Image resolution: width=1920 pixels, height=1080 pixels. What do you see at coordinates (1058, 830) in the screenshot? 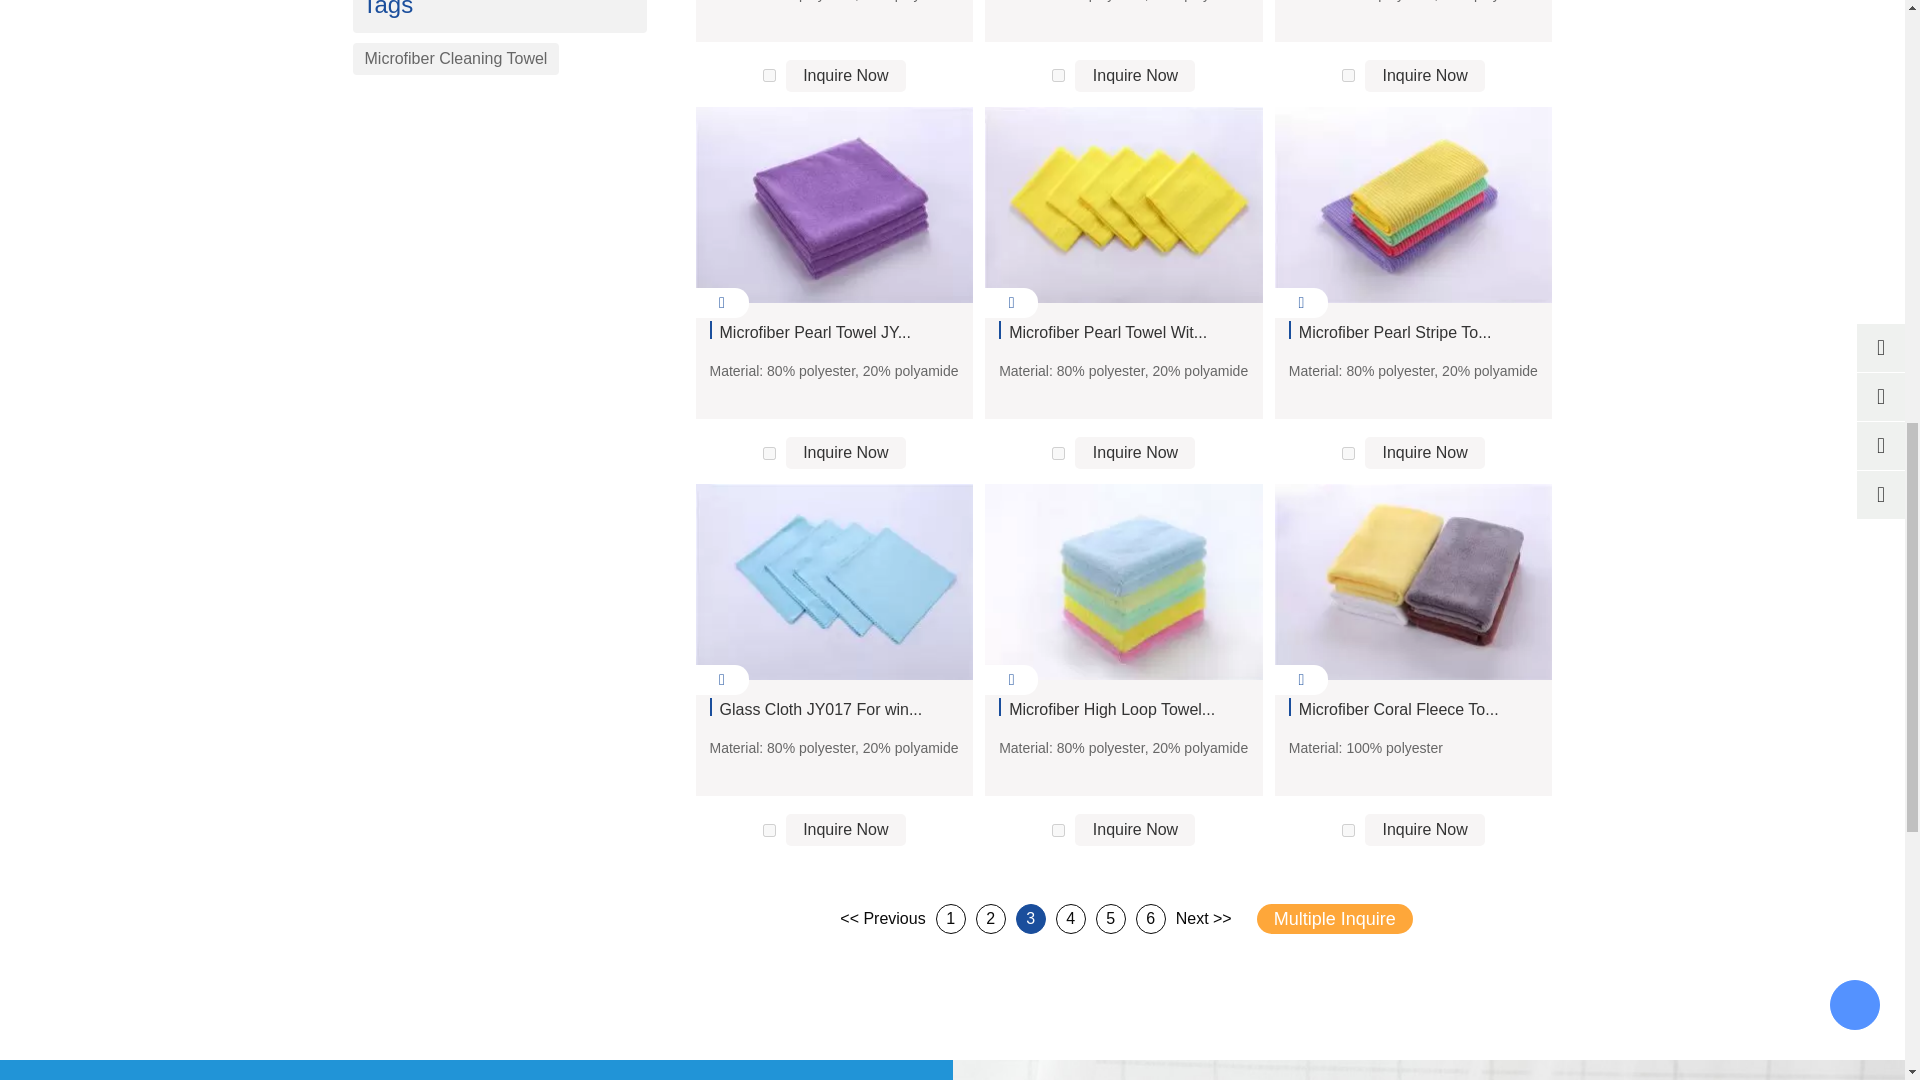
I see `27` at bounding box center [1058, 830].